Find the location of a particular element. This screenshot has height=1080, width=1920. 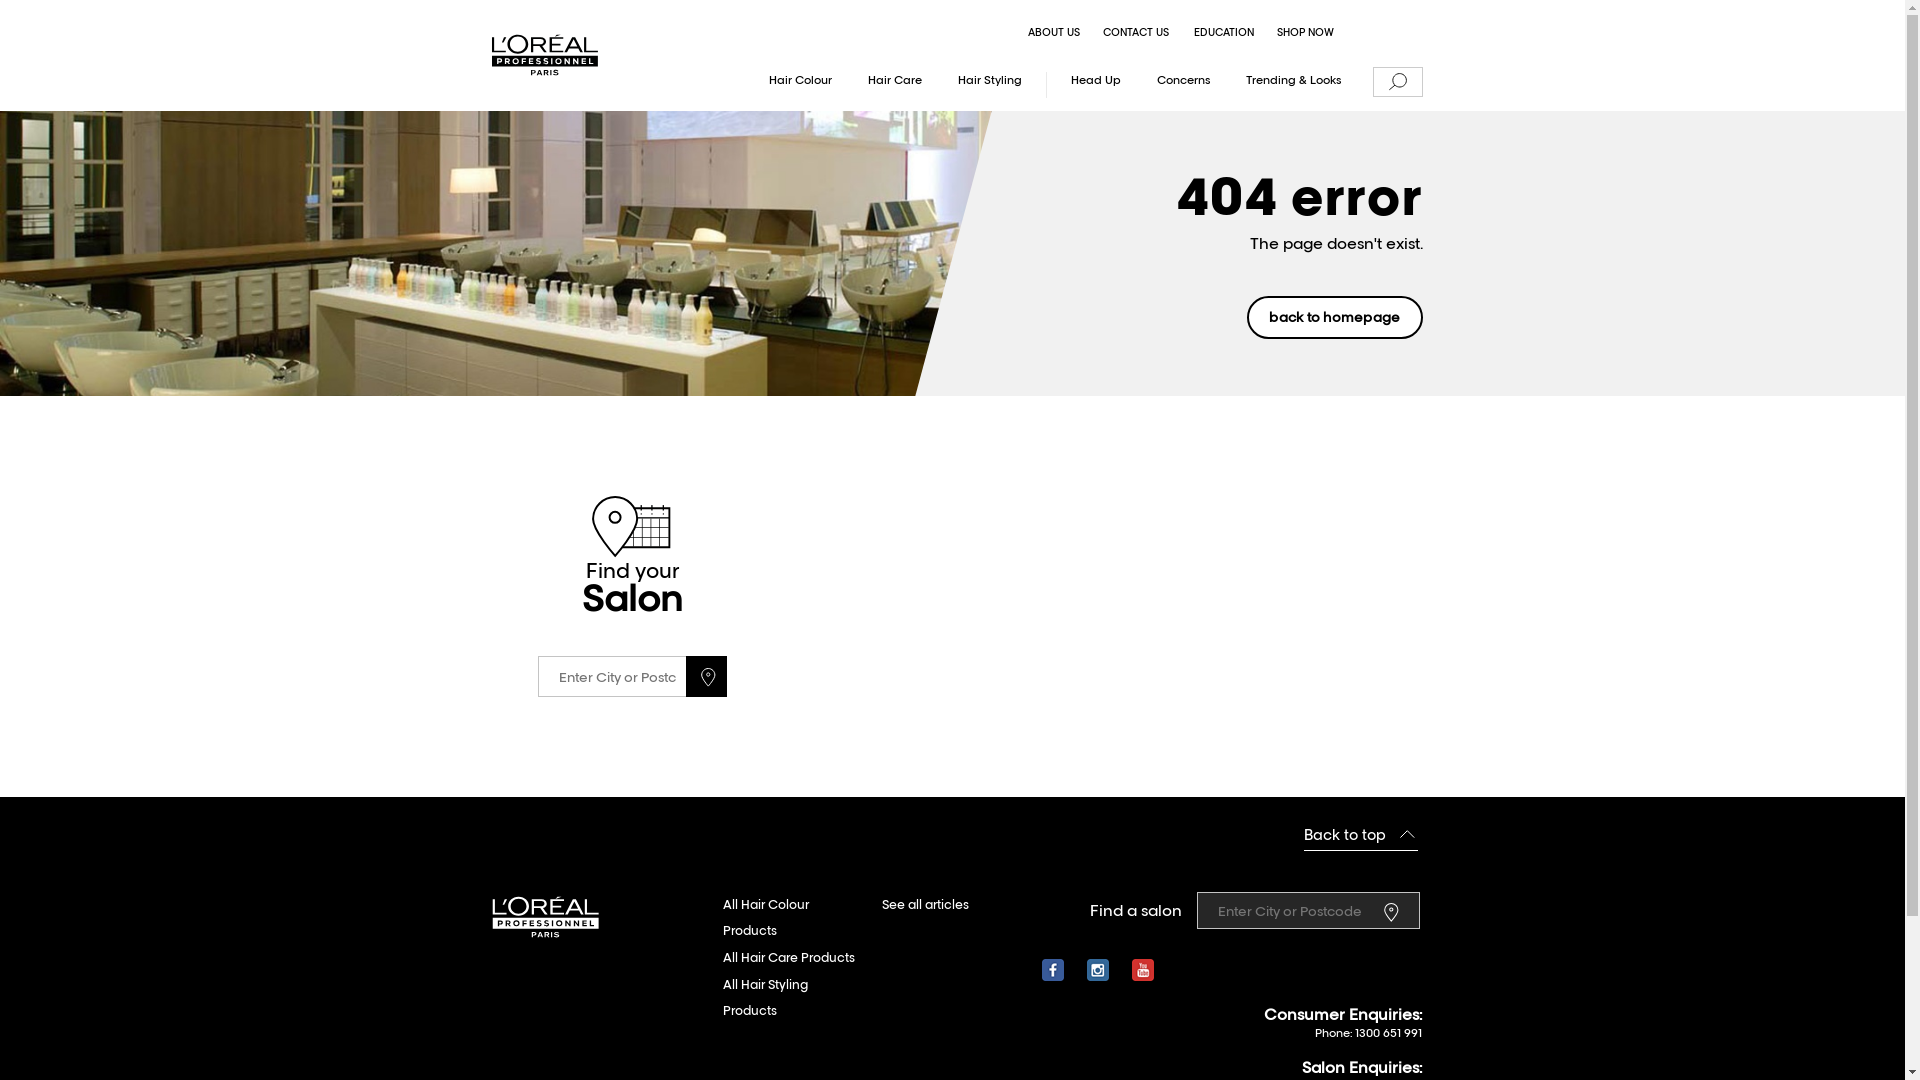

CONTACT US is located at coordinates (1136, 34).